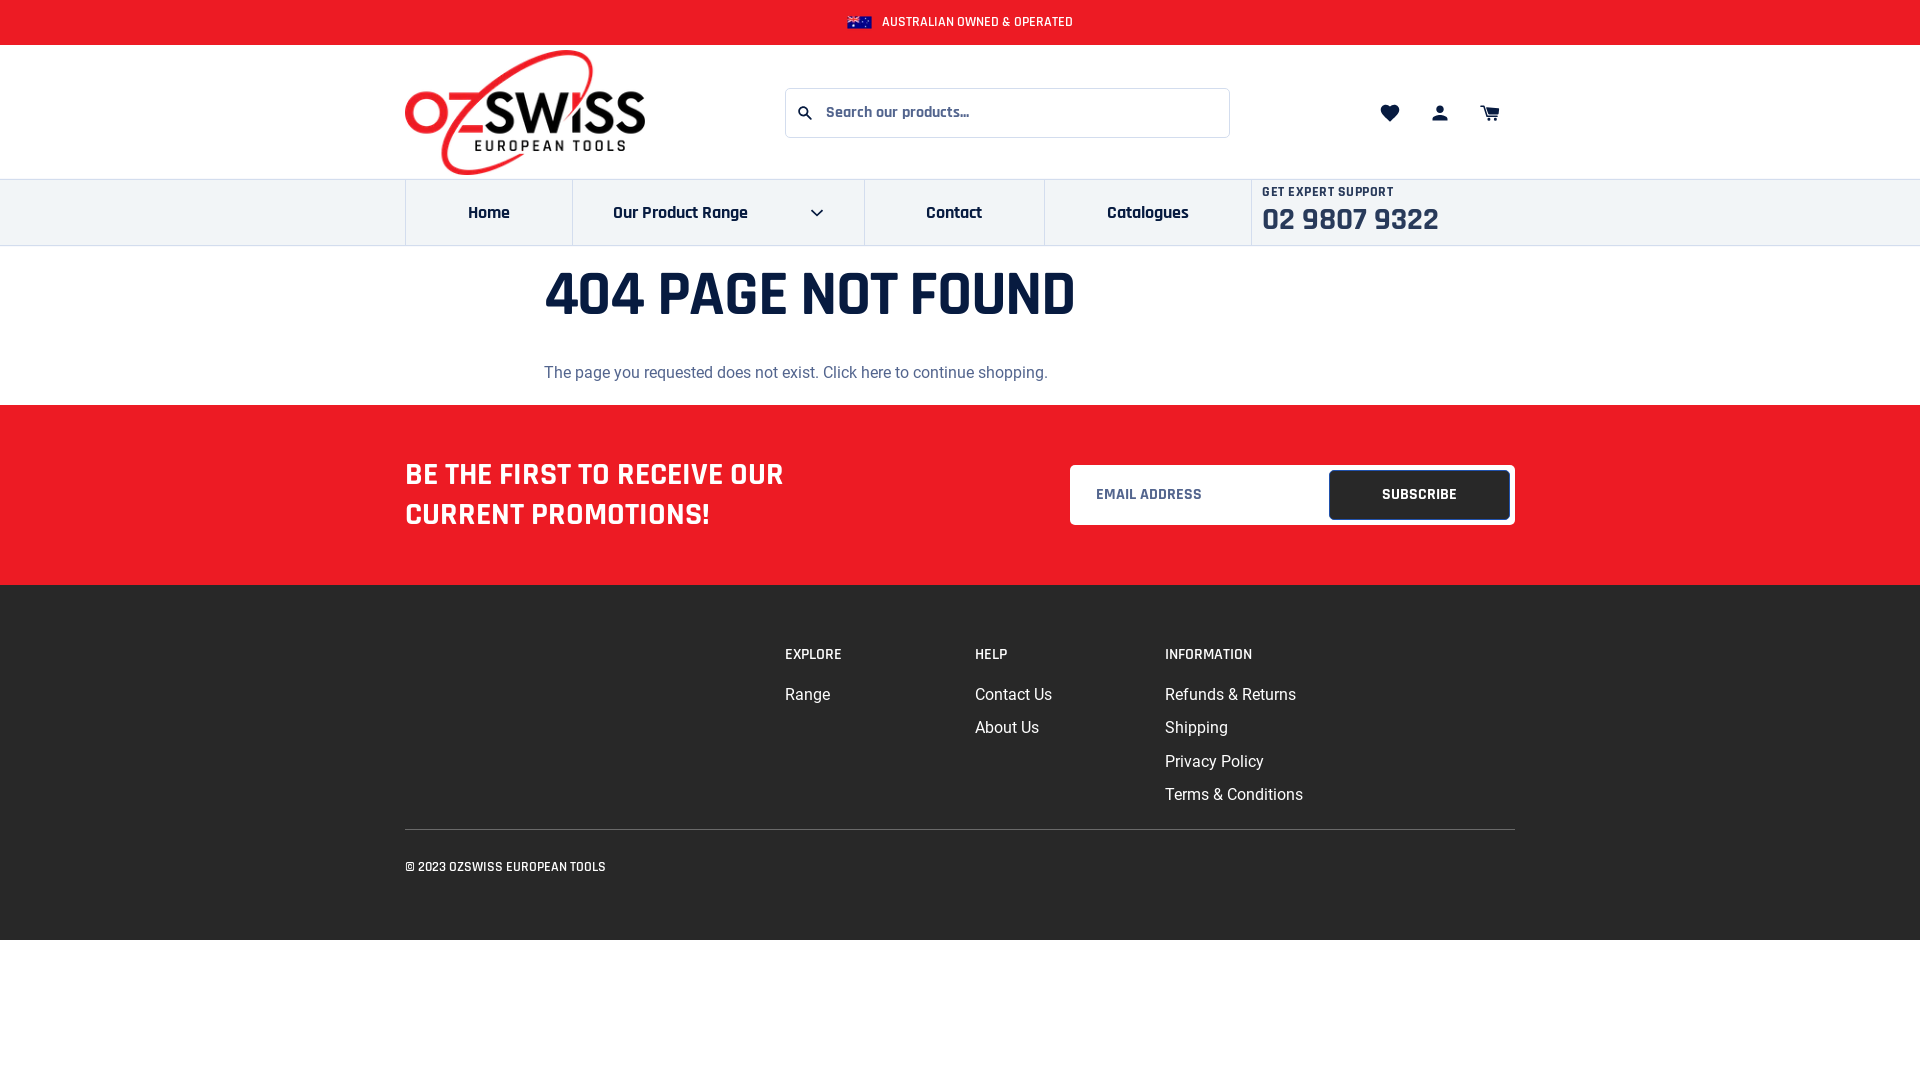 The image size is (1920, 1080). Describe the element at coordinates (1420, 495) in the screenshot. I see `Subscribe` at that location.